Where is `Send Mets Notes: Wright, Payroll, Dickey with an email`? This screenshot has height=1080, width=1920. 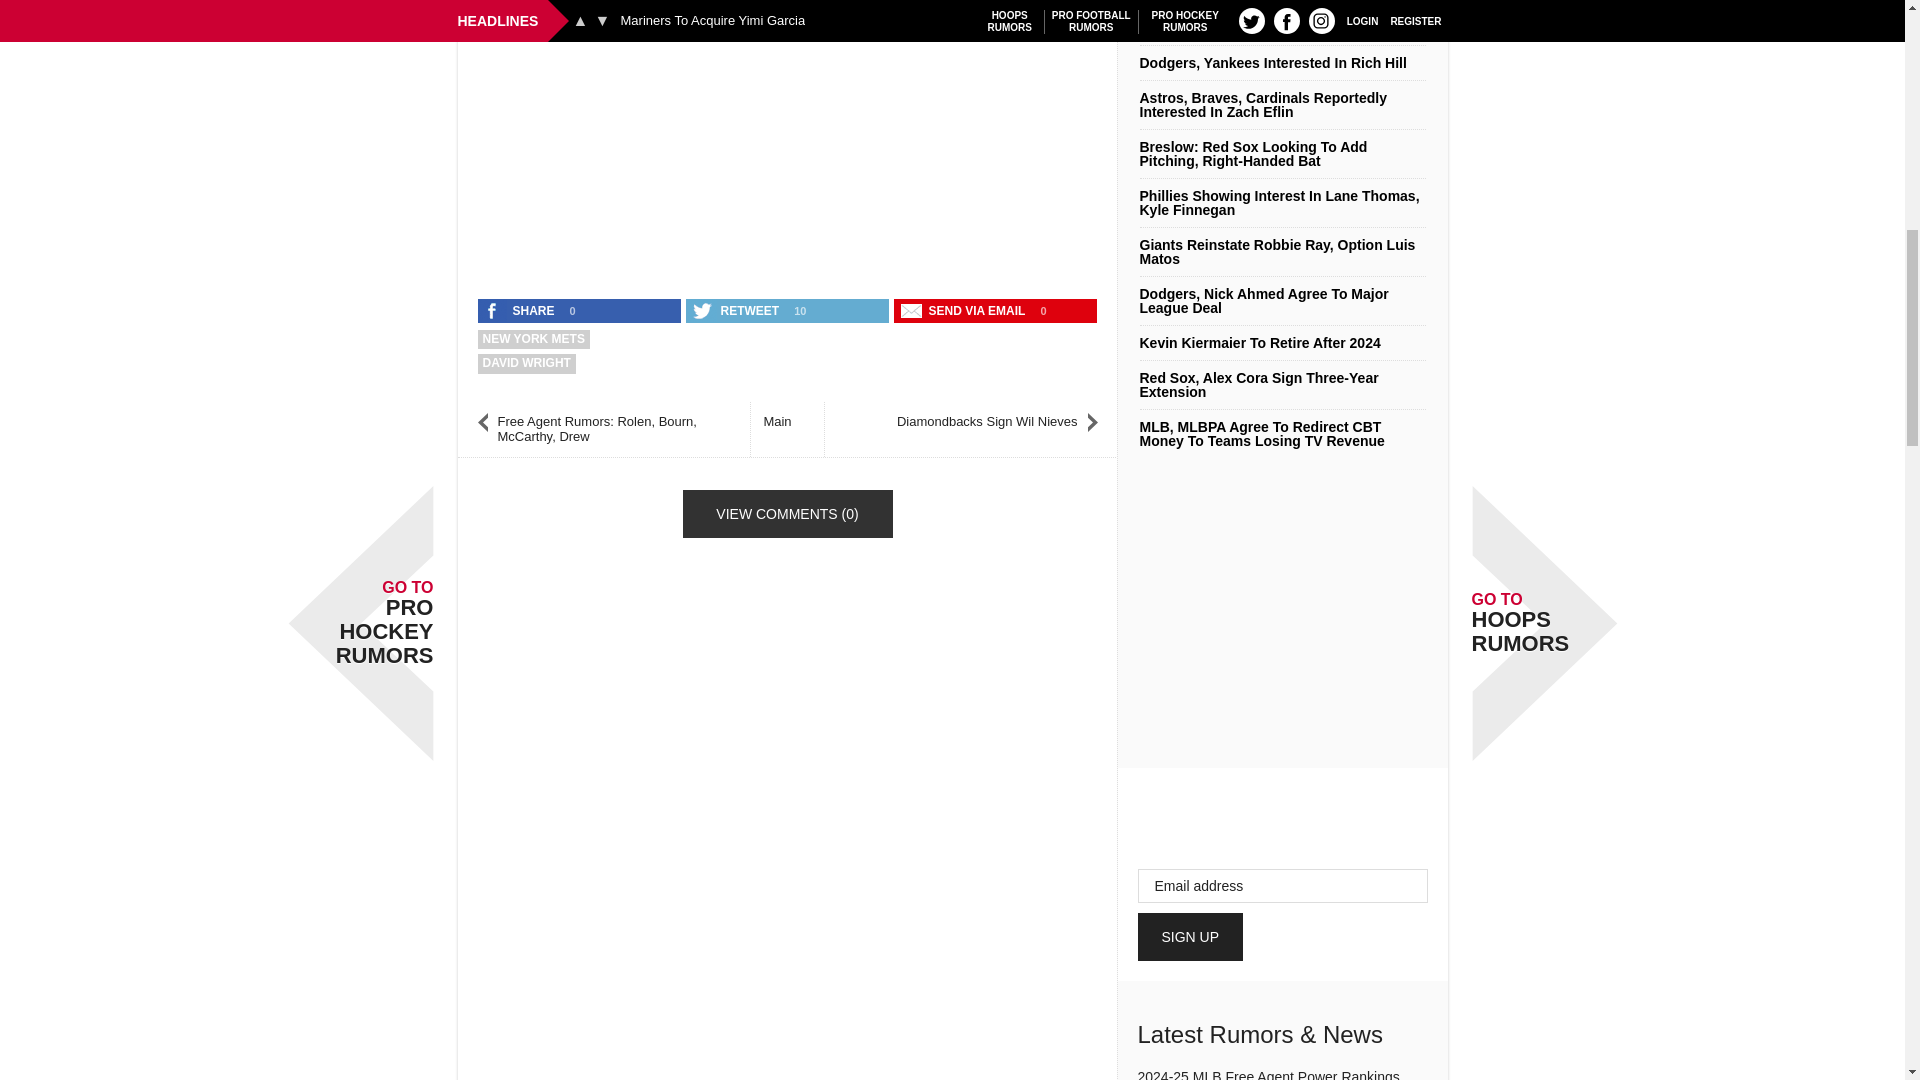
Send Mets Notes: Wright, Payroll, Dickey with an email is located at coordinates (965, 310).